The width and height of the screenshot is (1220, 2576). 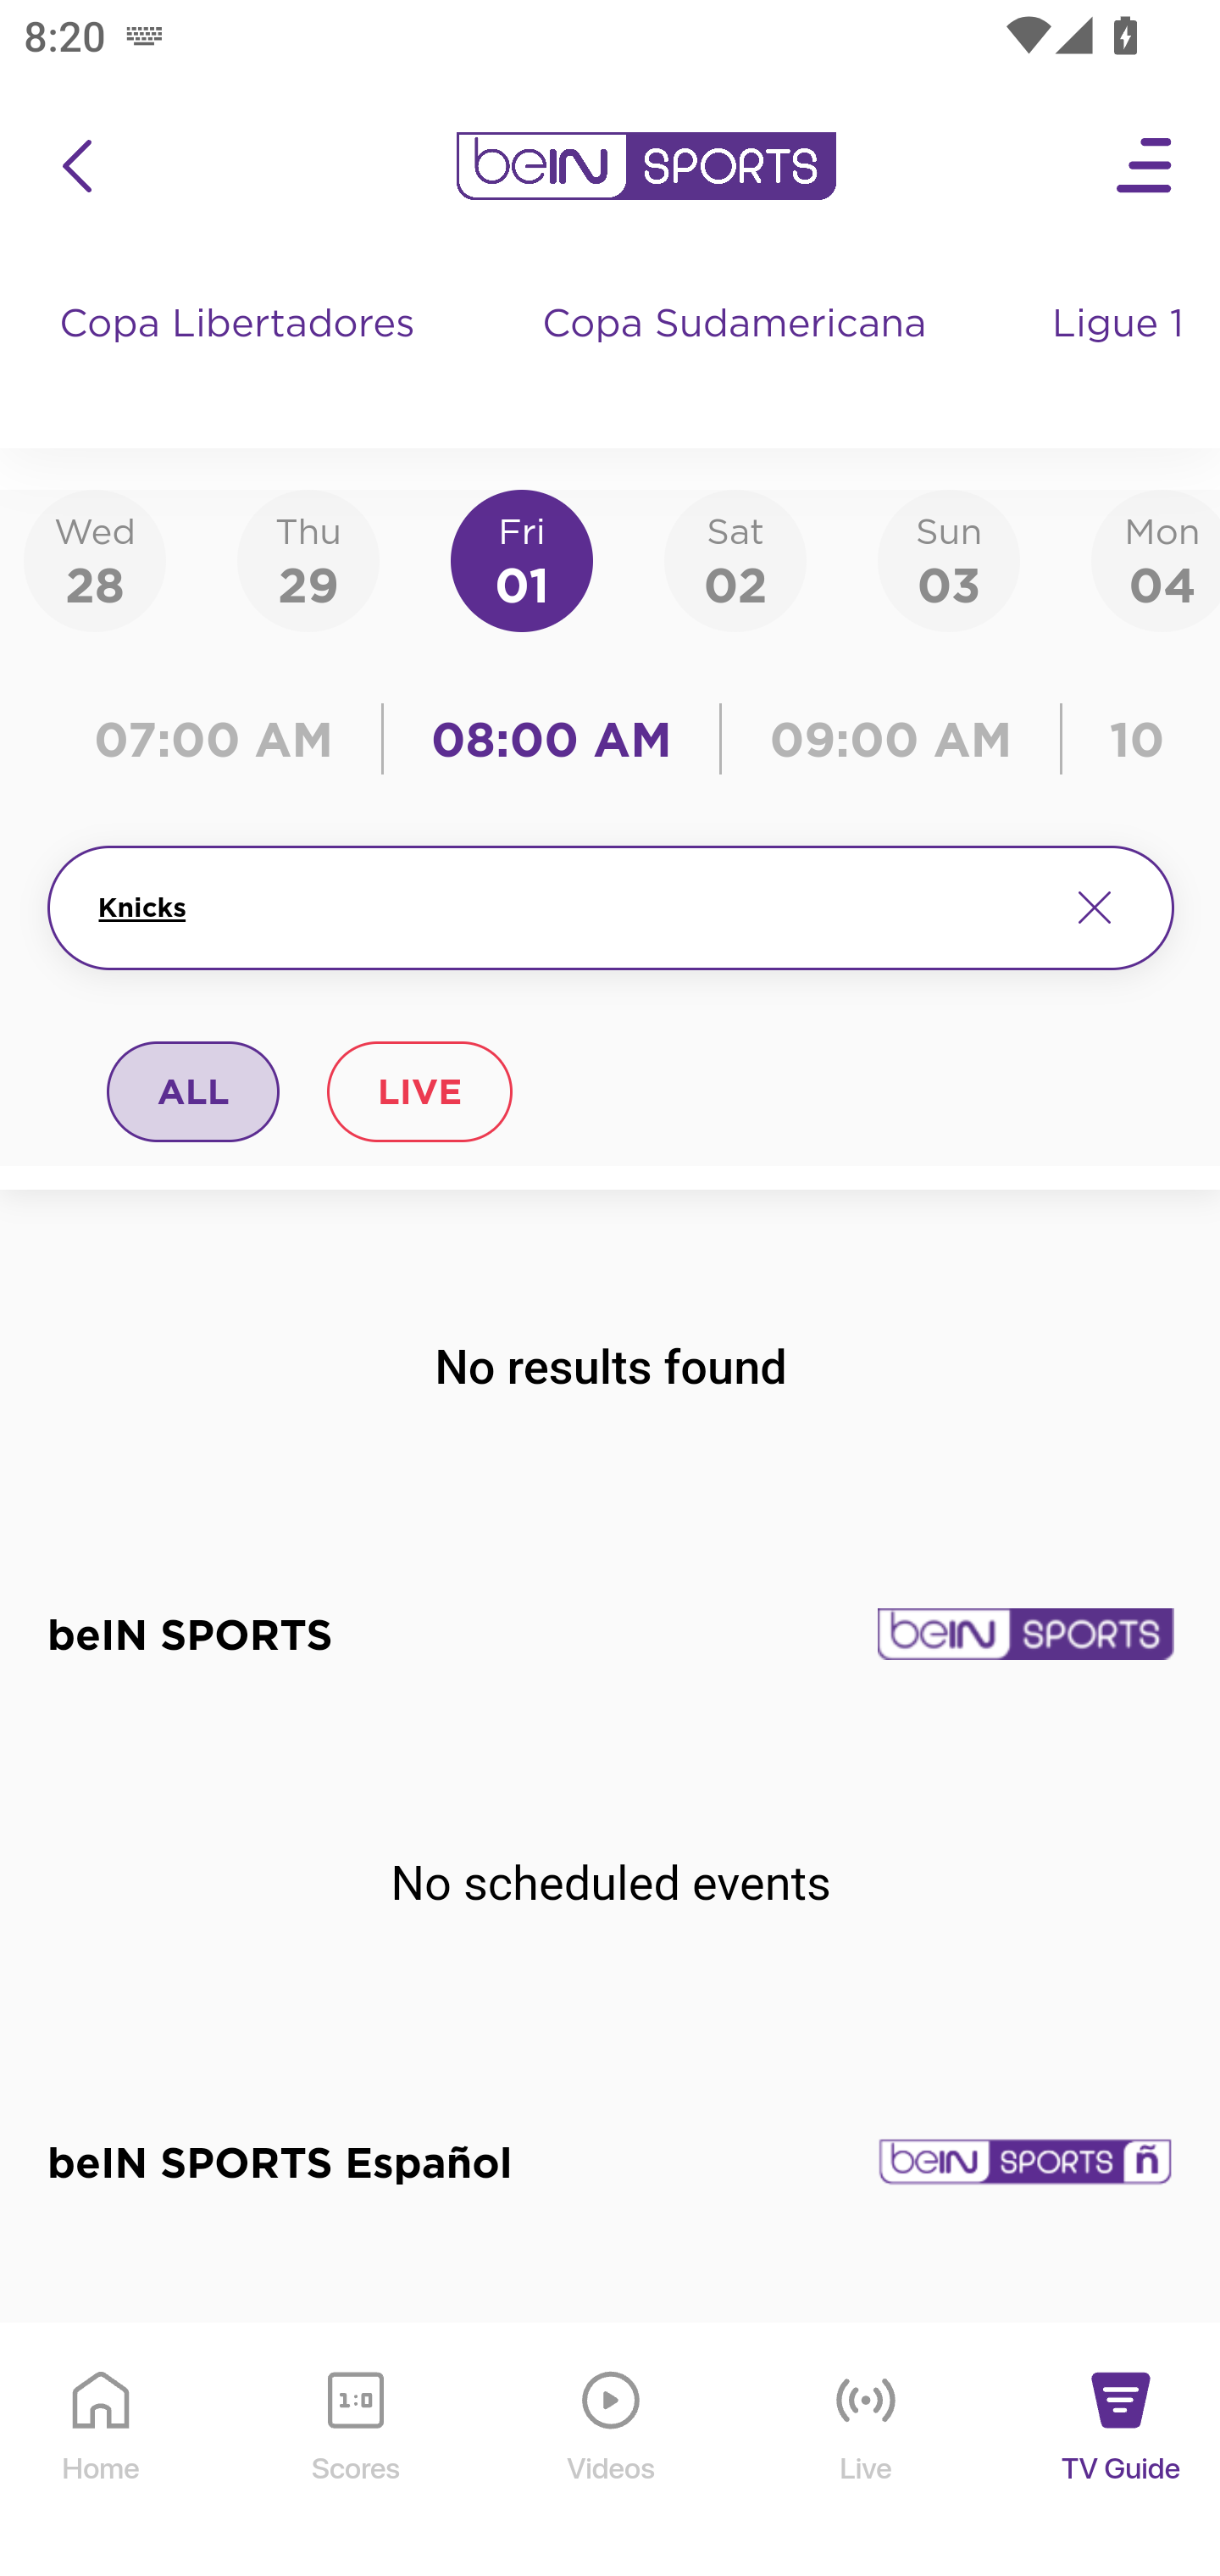 What do you see at coordinates (612, 2451) in the screenshot?
I see `Videos Videos Icon Videos` at bounding box center [612, 2451].